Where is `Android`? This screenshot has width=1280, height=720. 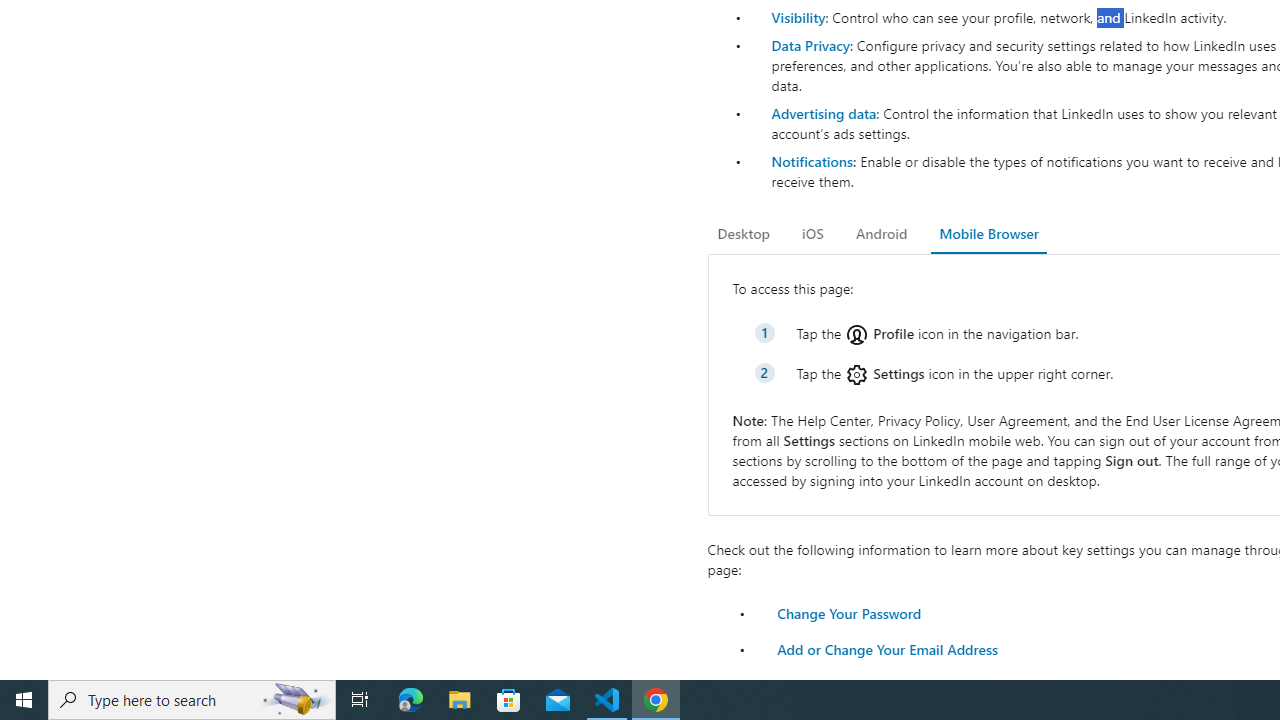 Android is located at coordinates (882, 234).